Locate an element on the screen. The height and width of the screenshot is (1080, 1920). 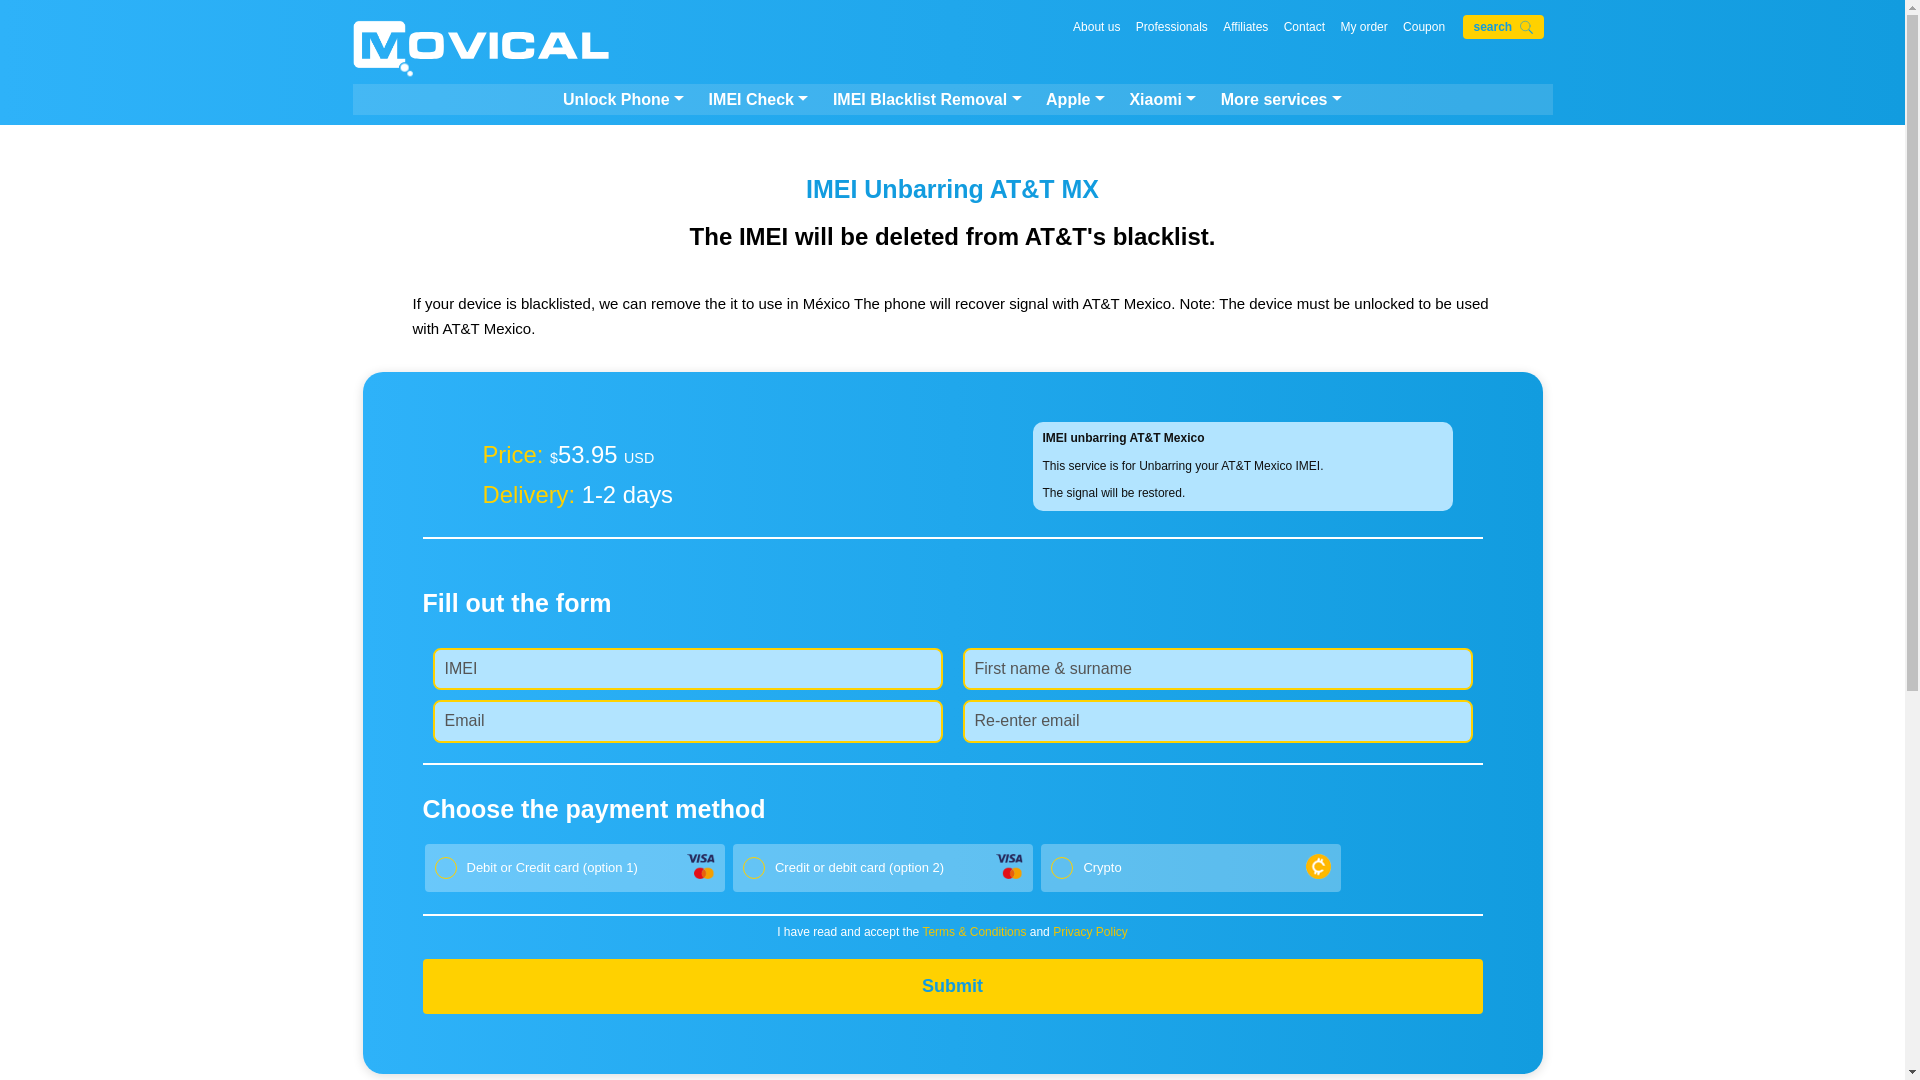
Movical.Net is located at coordinates (480, 50).